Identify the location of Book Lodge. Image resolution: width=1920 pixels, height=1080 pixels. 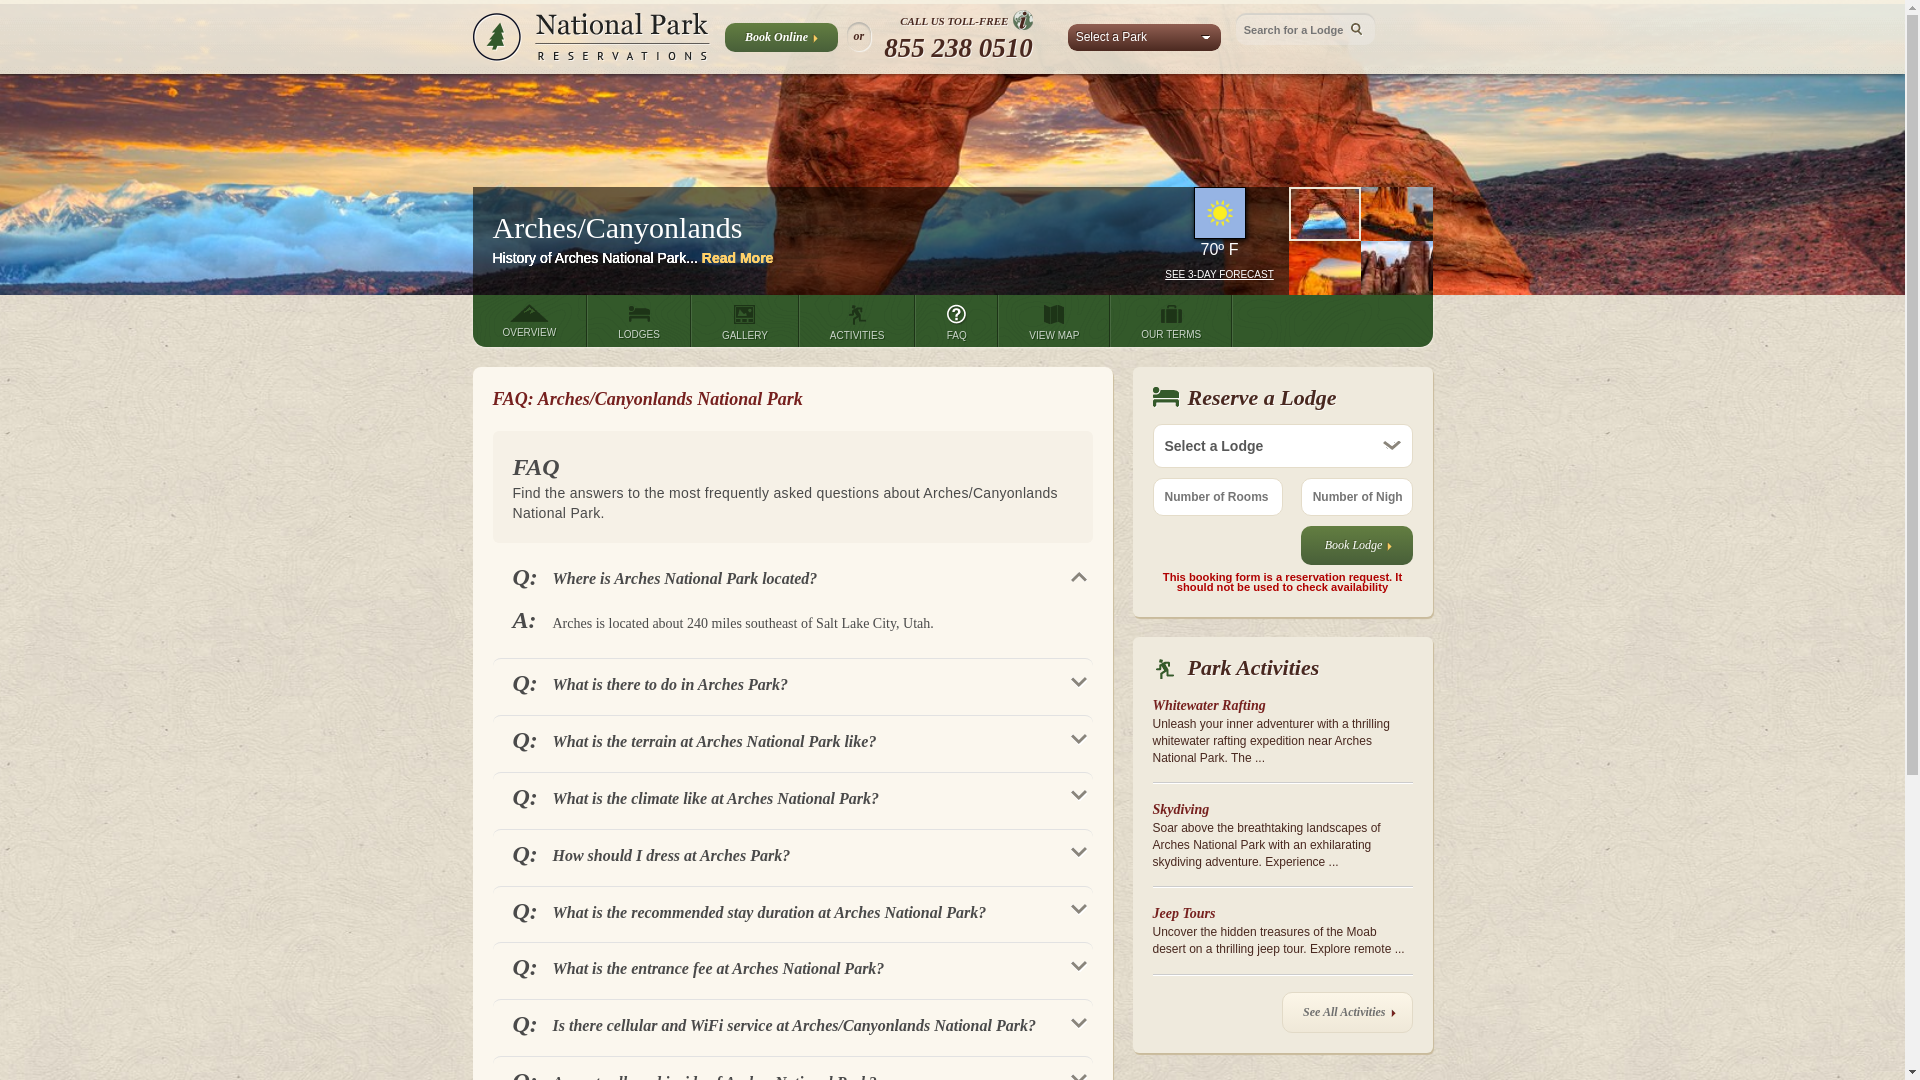
(1357, 544).